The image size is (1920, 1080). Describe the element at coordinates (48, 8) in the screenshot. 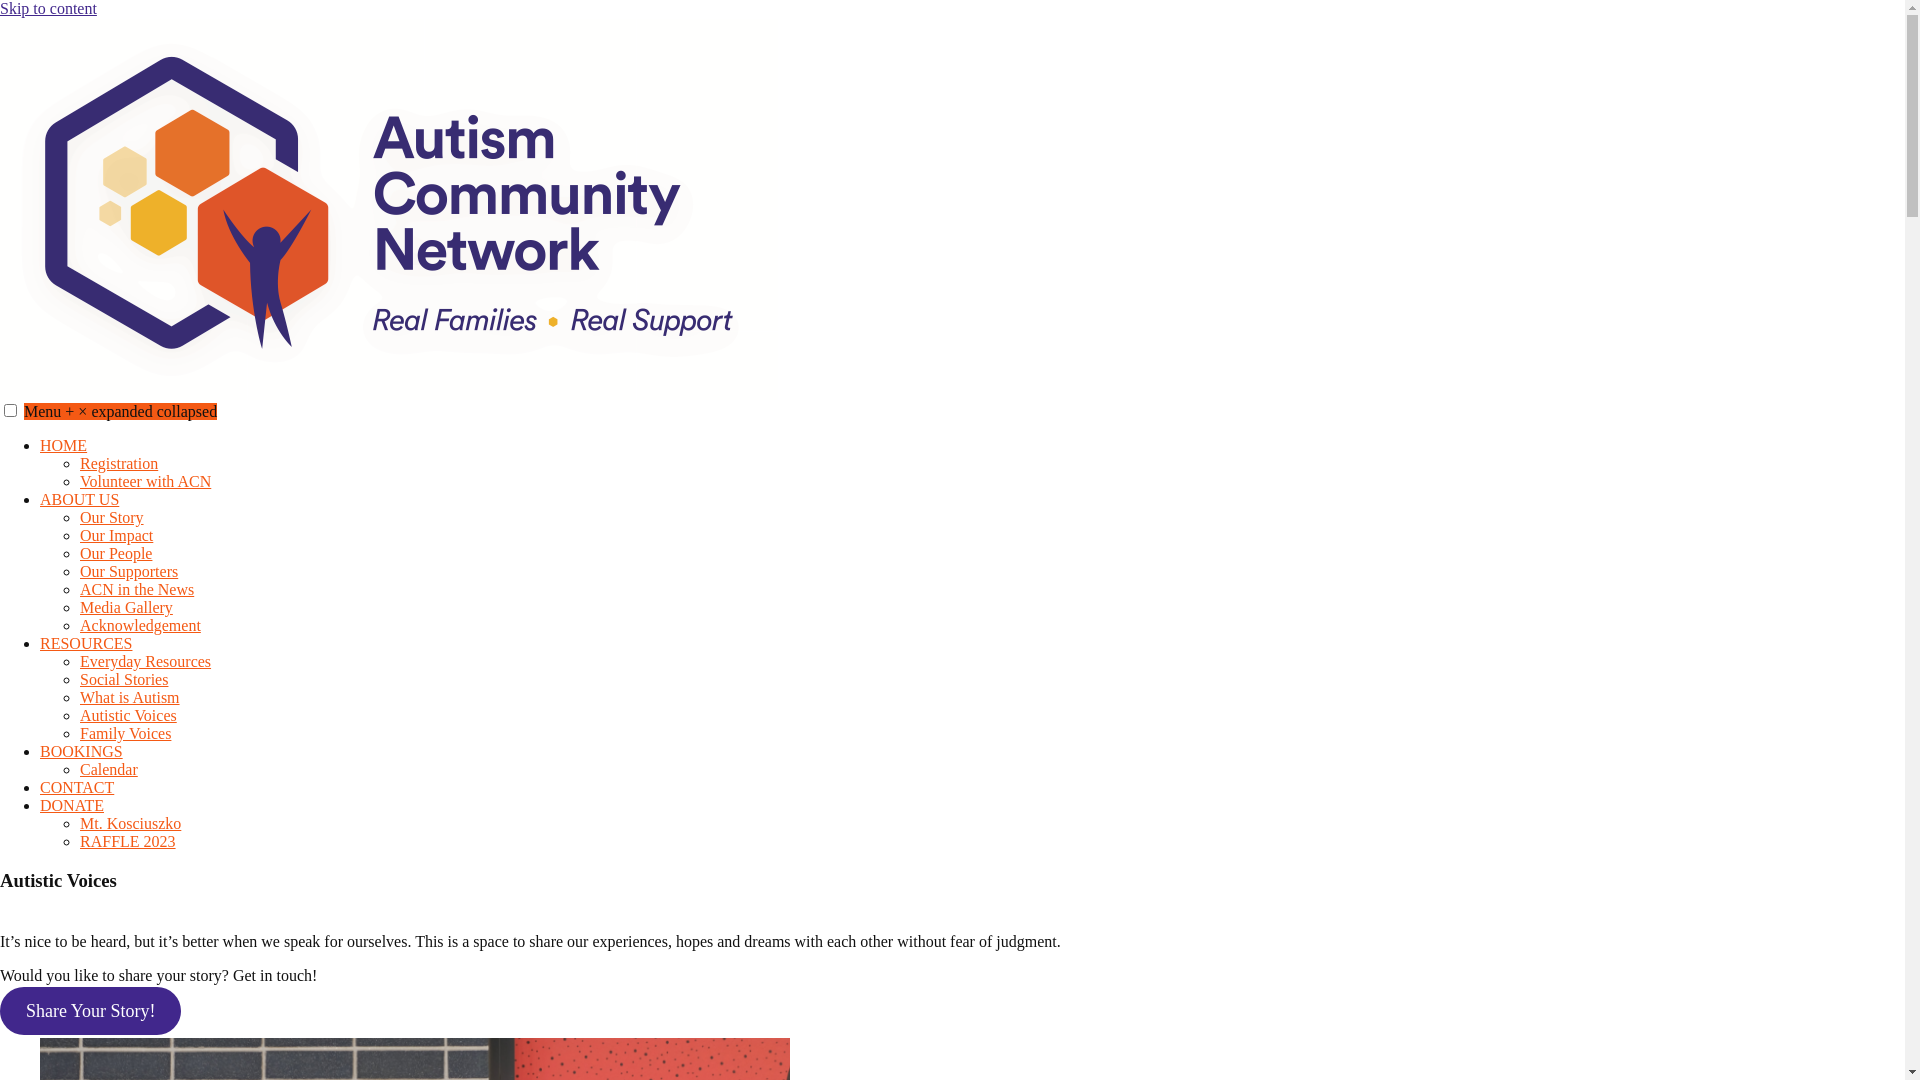

I see `Skip to content` at that location.